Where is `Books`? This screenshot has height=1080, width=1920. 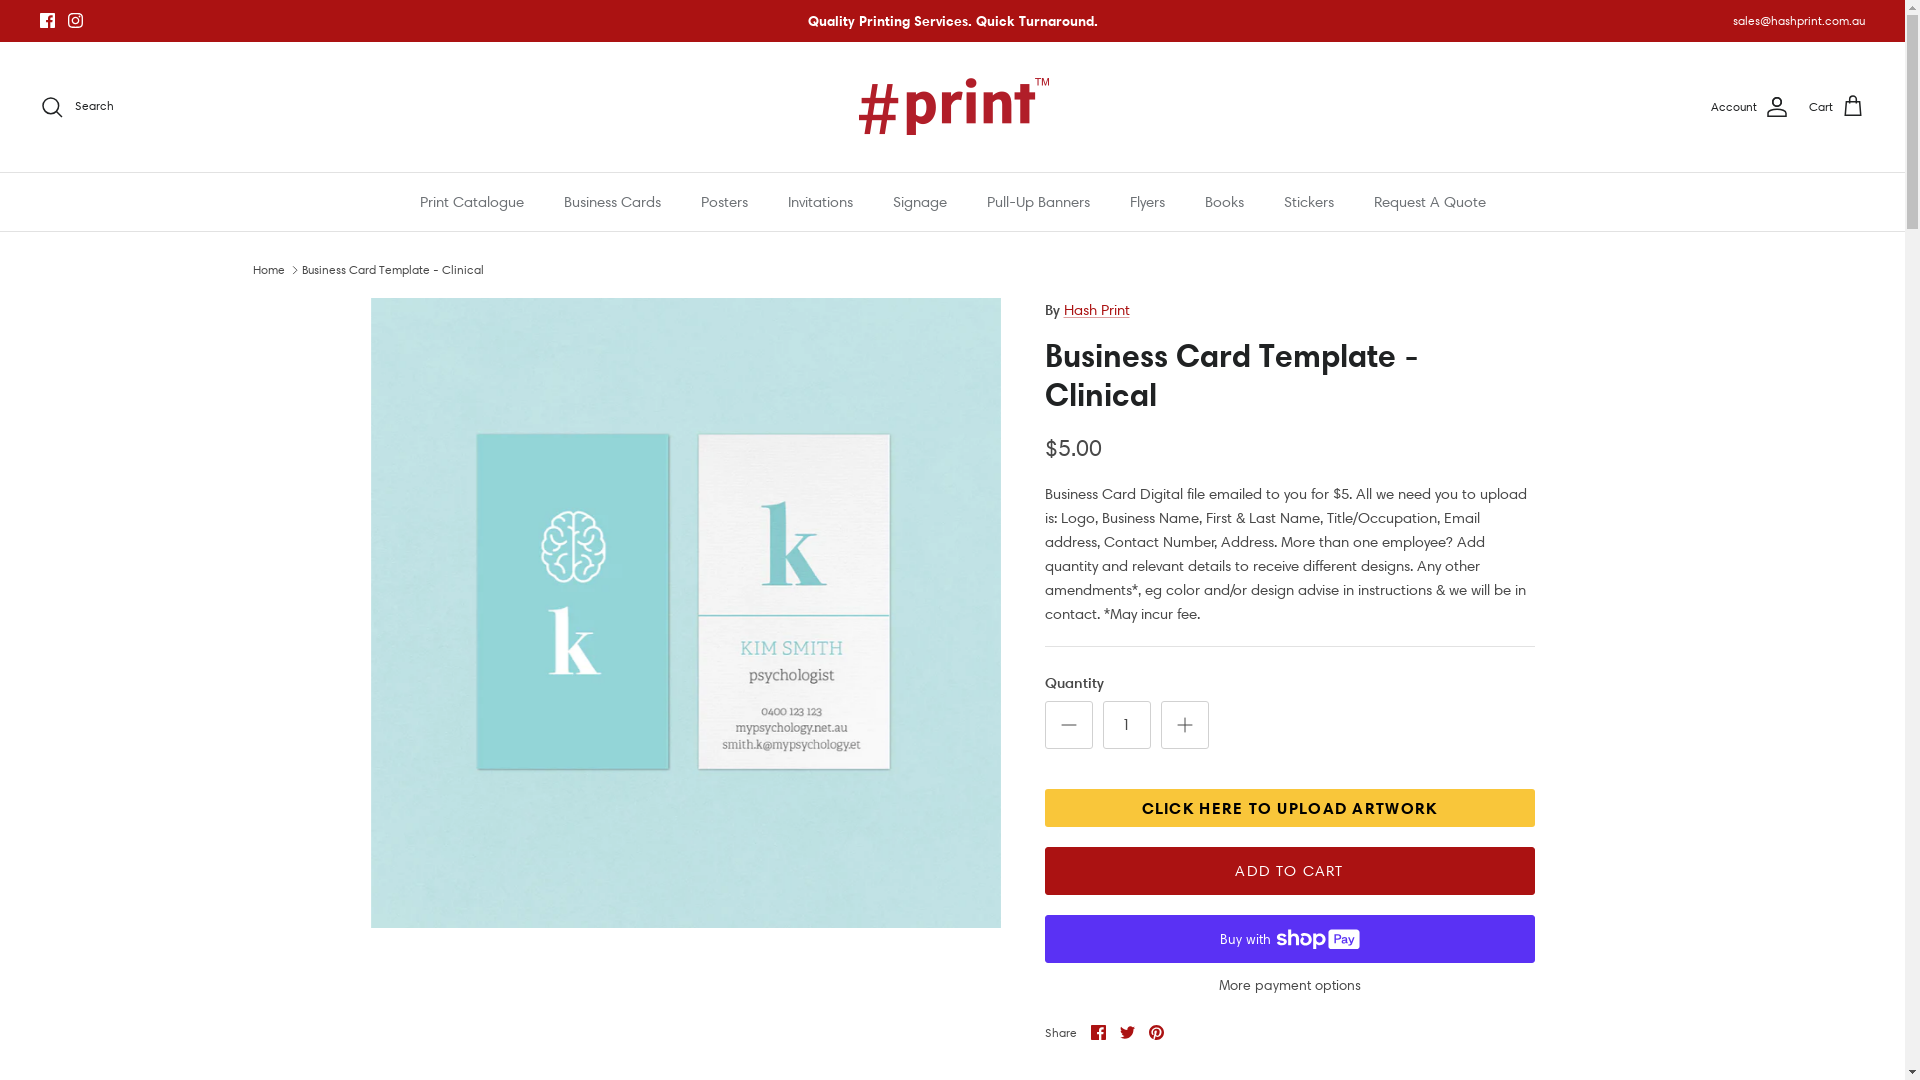
Books is located at coordinates (1224, 202).